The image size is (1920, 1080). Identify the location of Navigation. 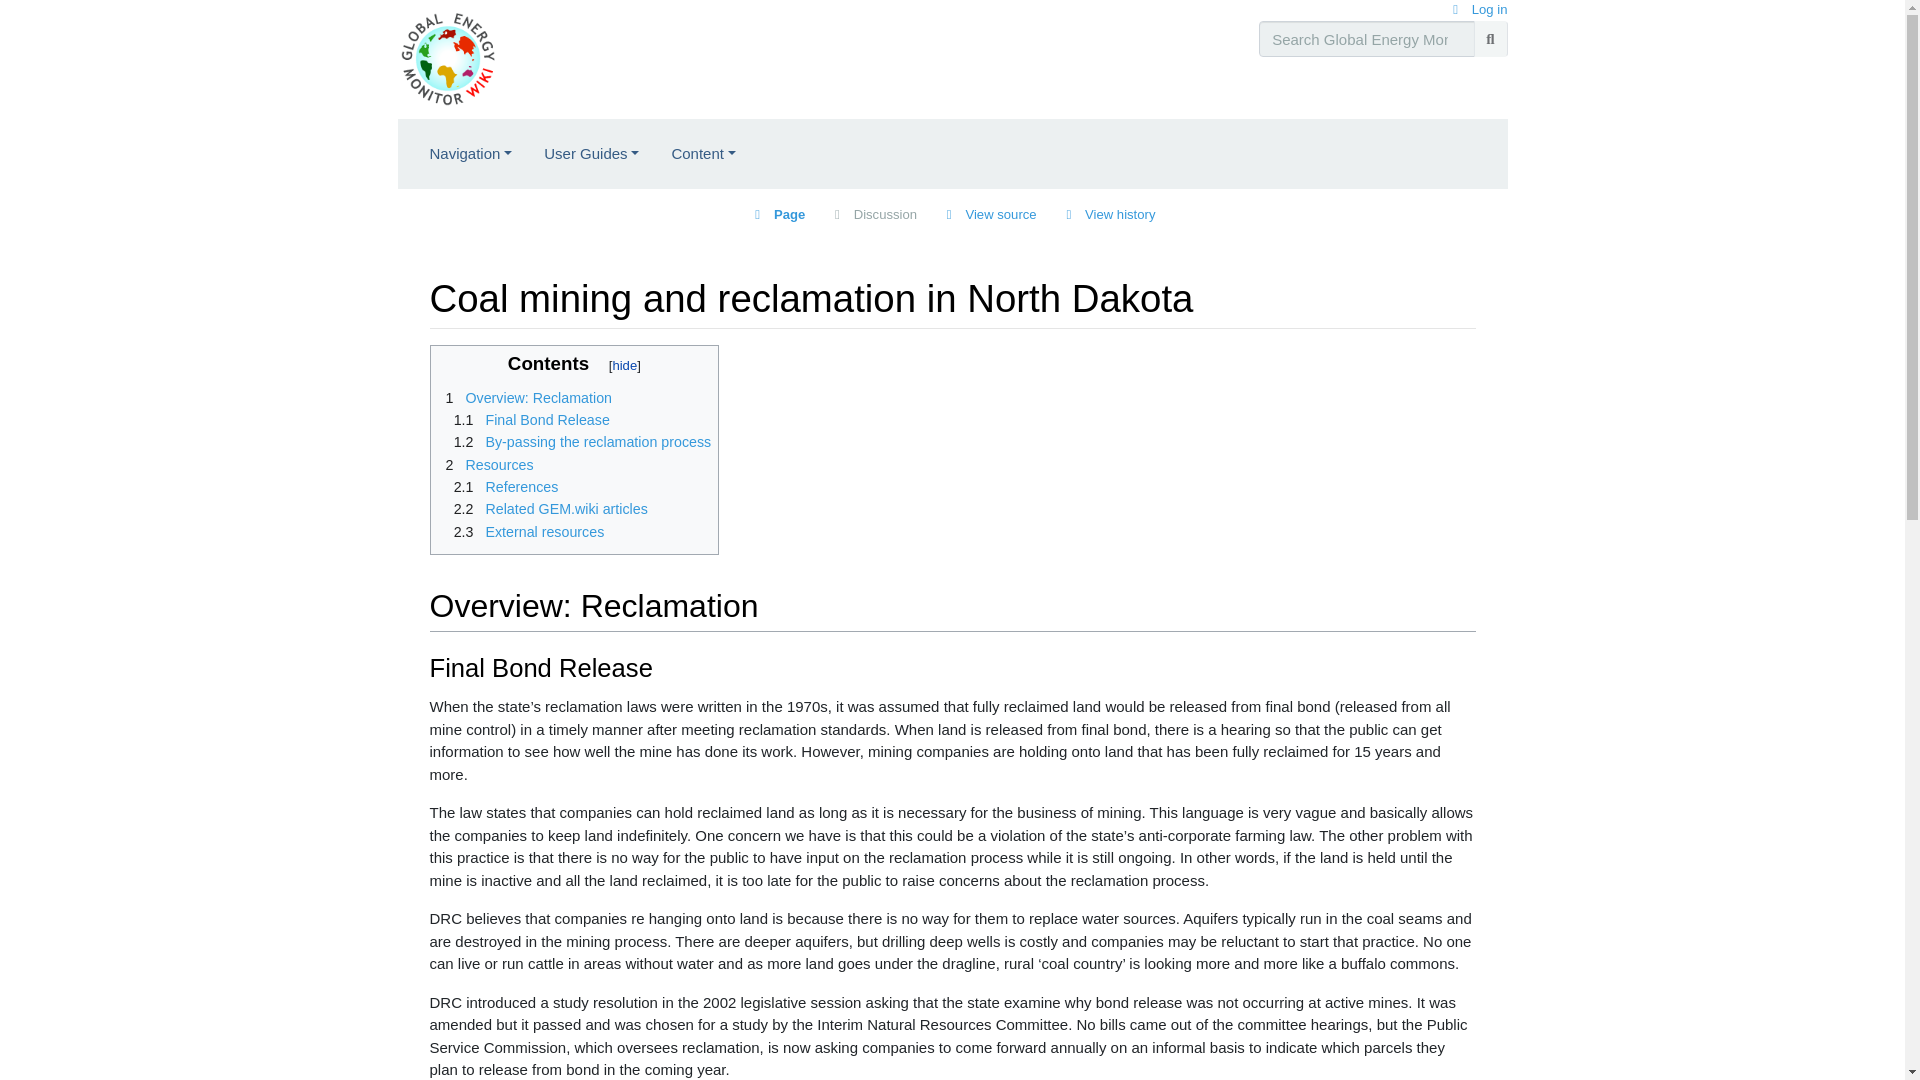
(472, 154).